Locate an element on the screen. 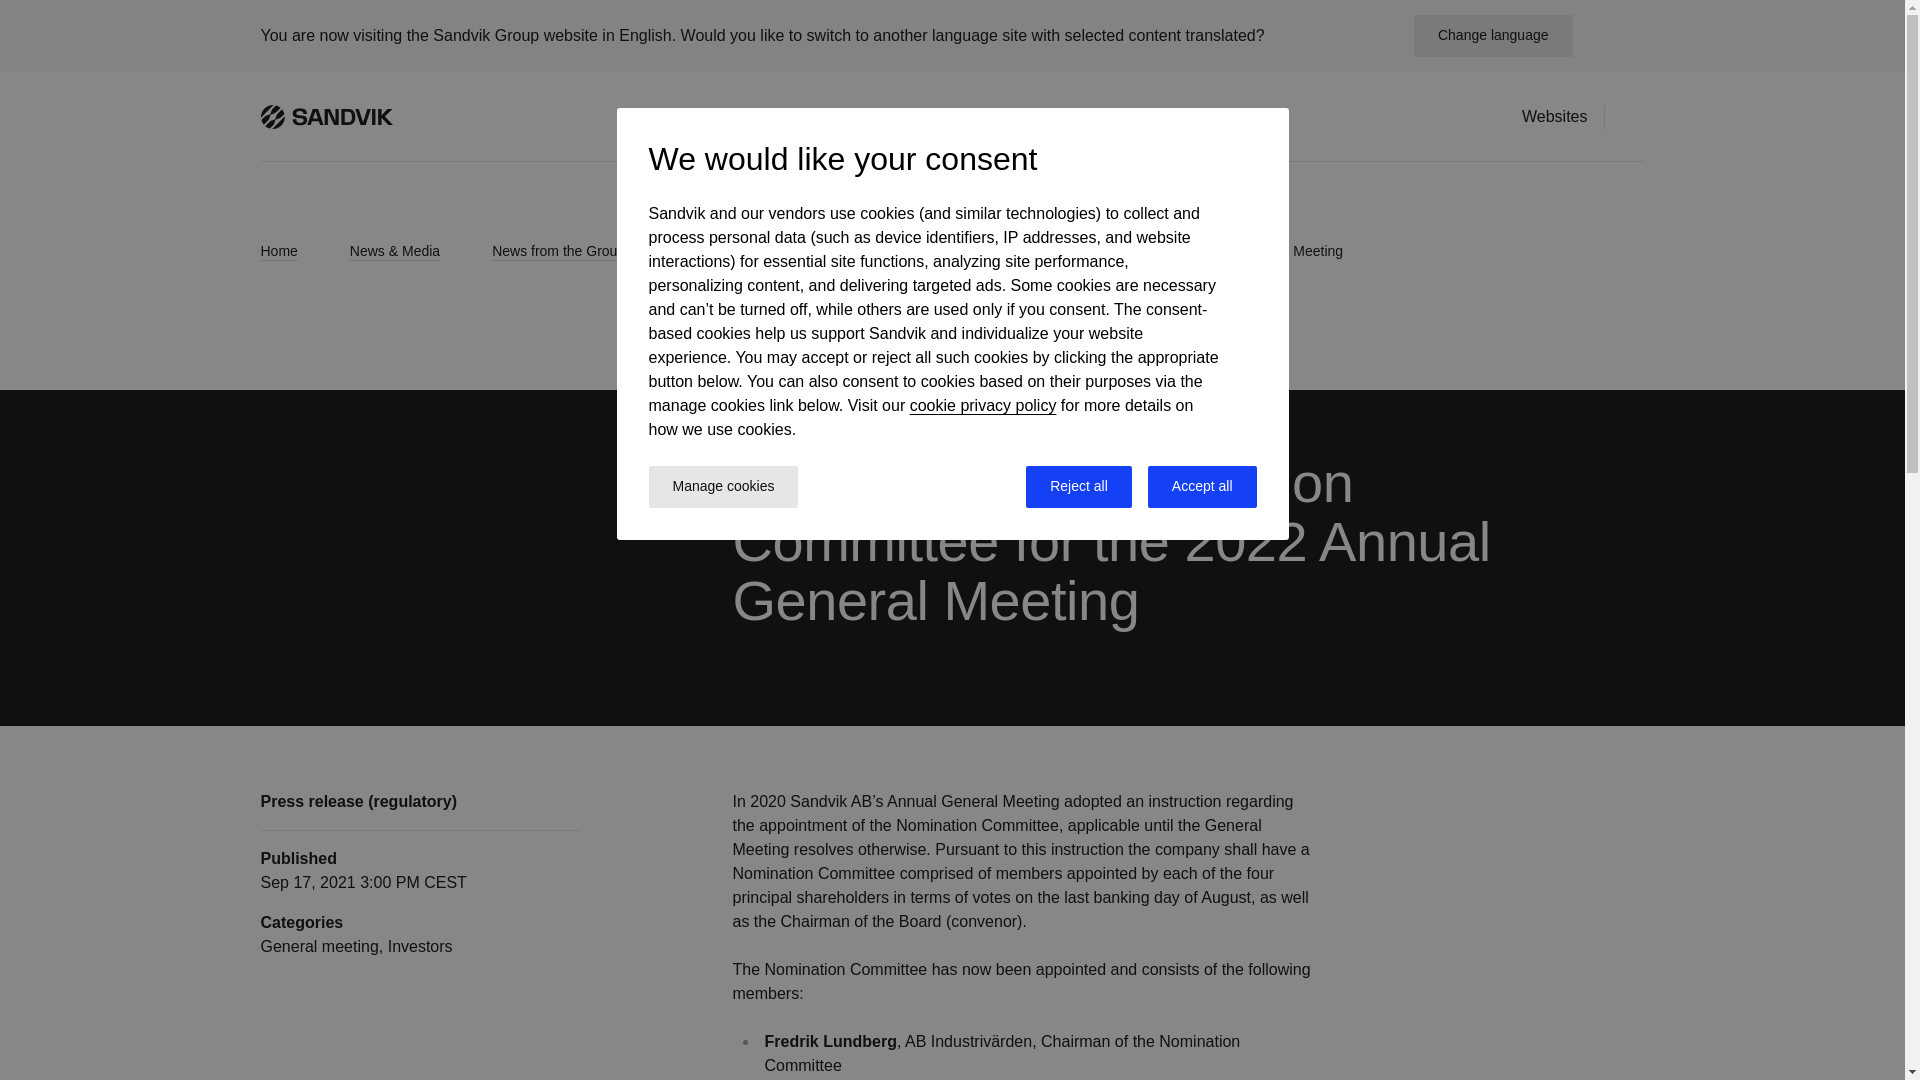 This screenshot has height=1080, width=1920. Close is located at coordinates (1615, 35).